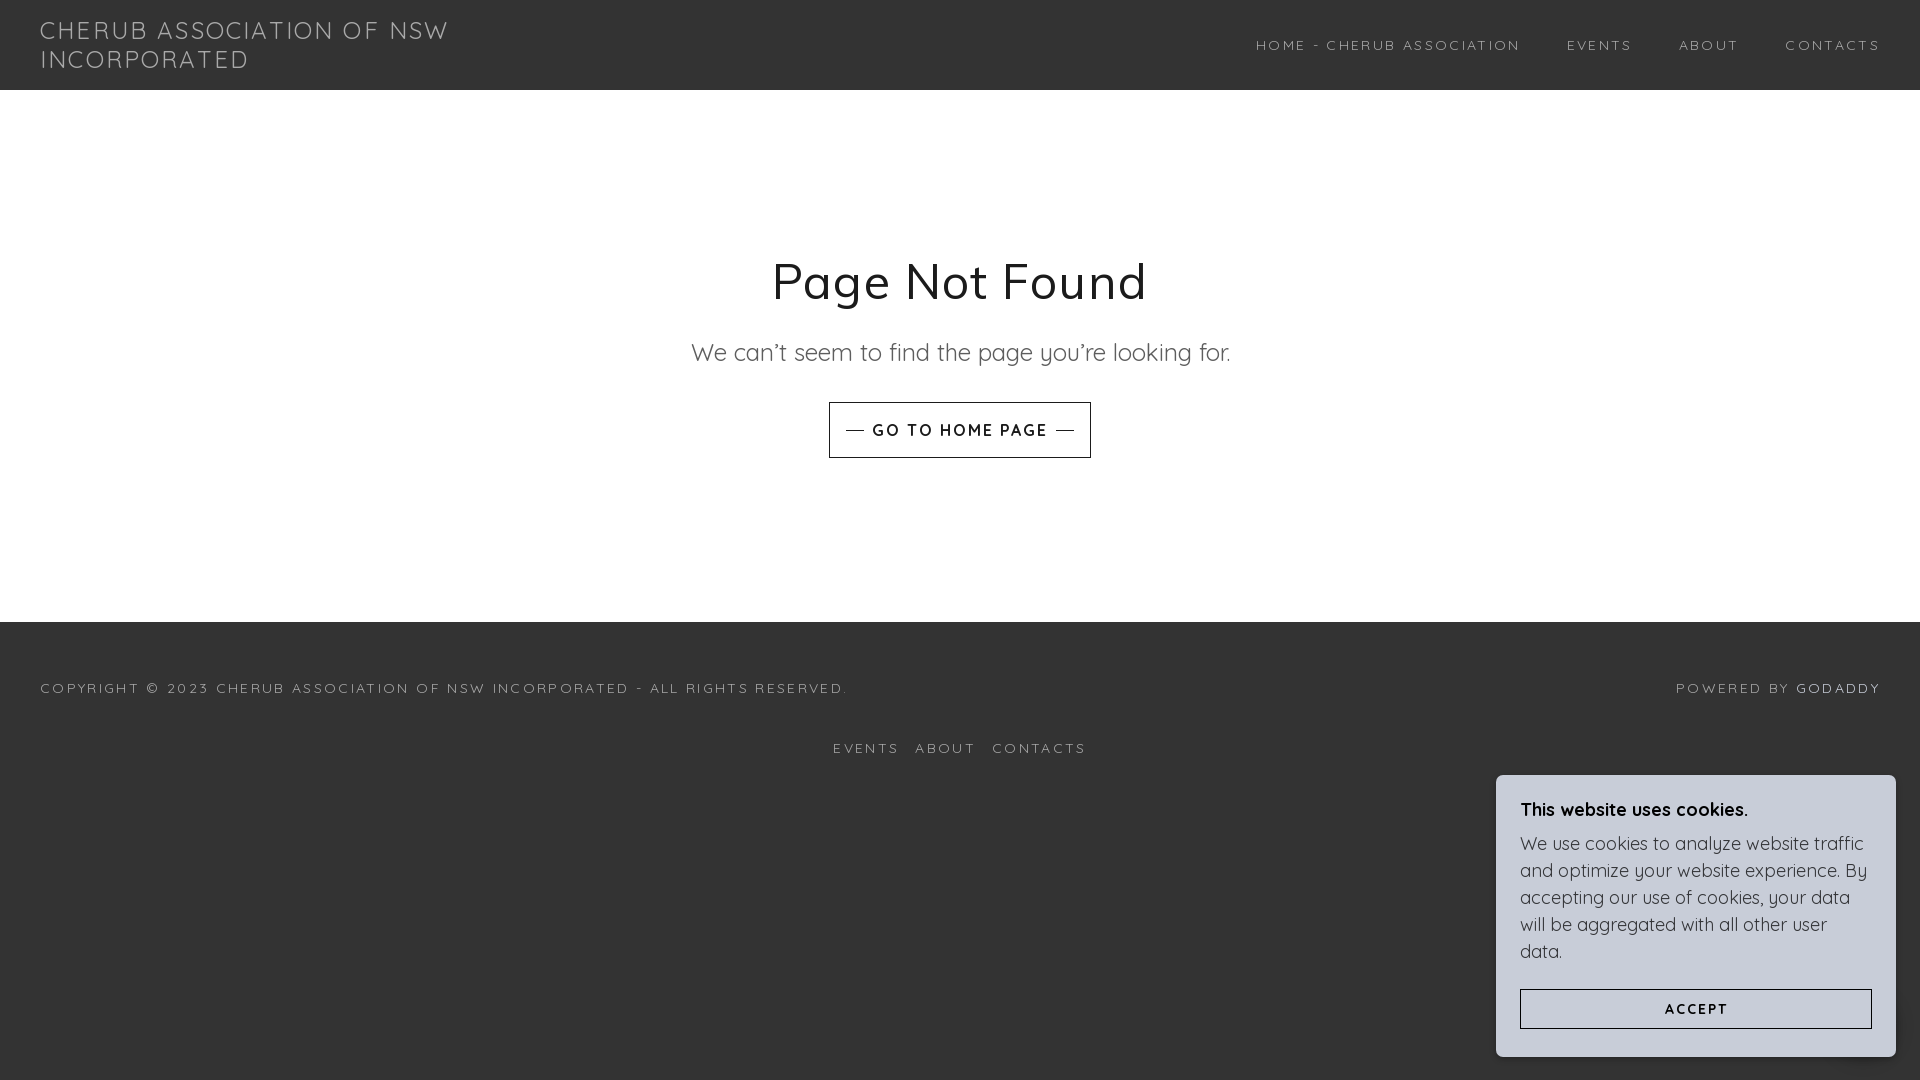  What do you see at coordinates (1702, 45) in the screenshot?
I see `ABOUT` at bounding box center [1702, 45].